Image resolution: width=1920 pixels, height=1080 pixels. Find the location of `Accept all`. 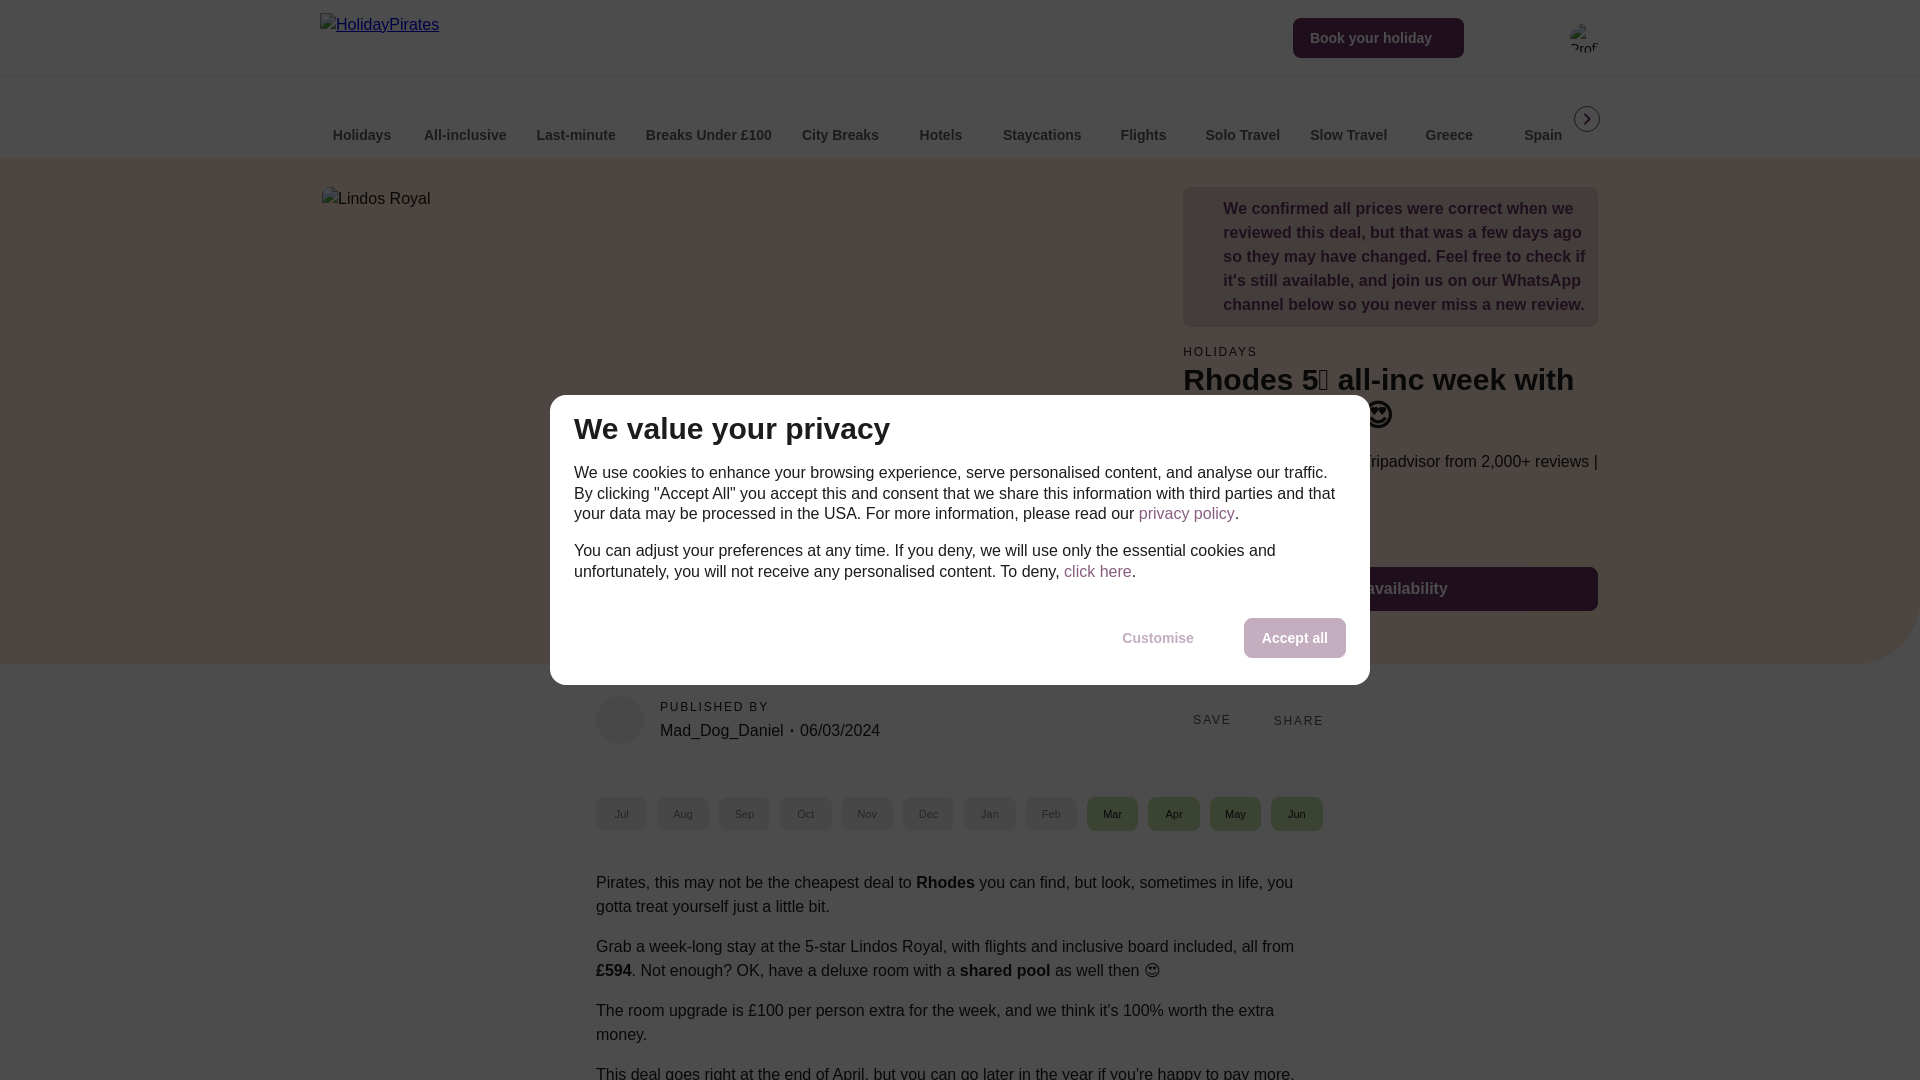

Accept all is located at coordinates (1294, 637).